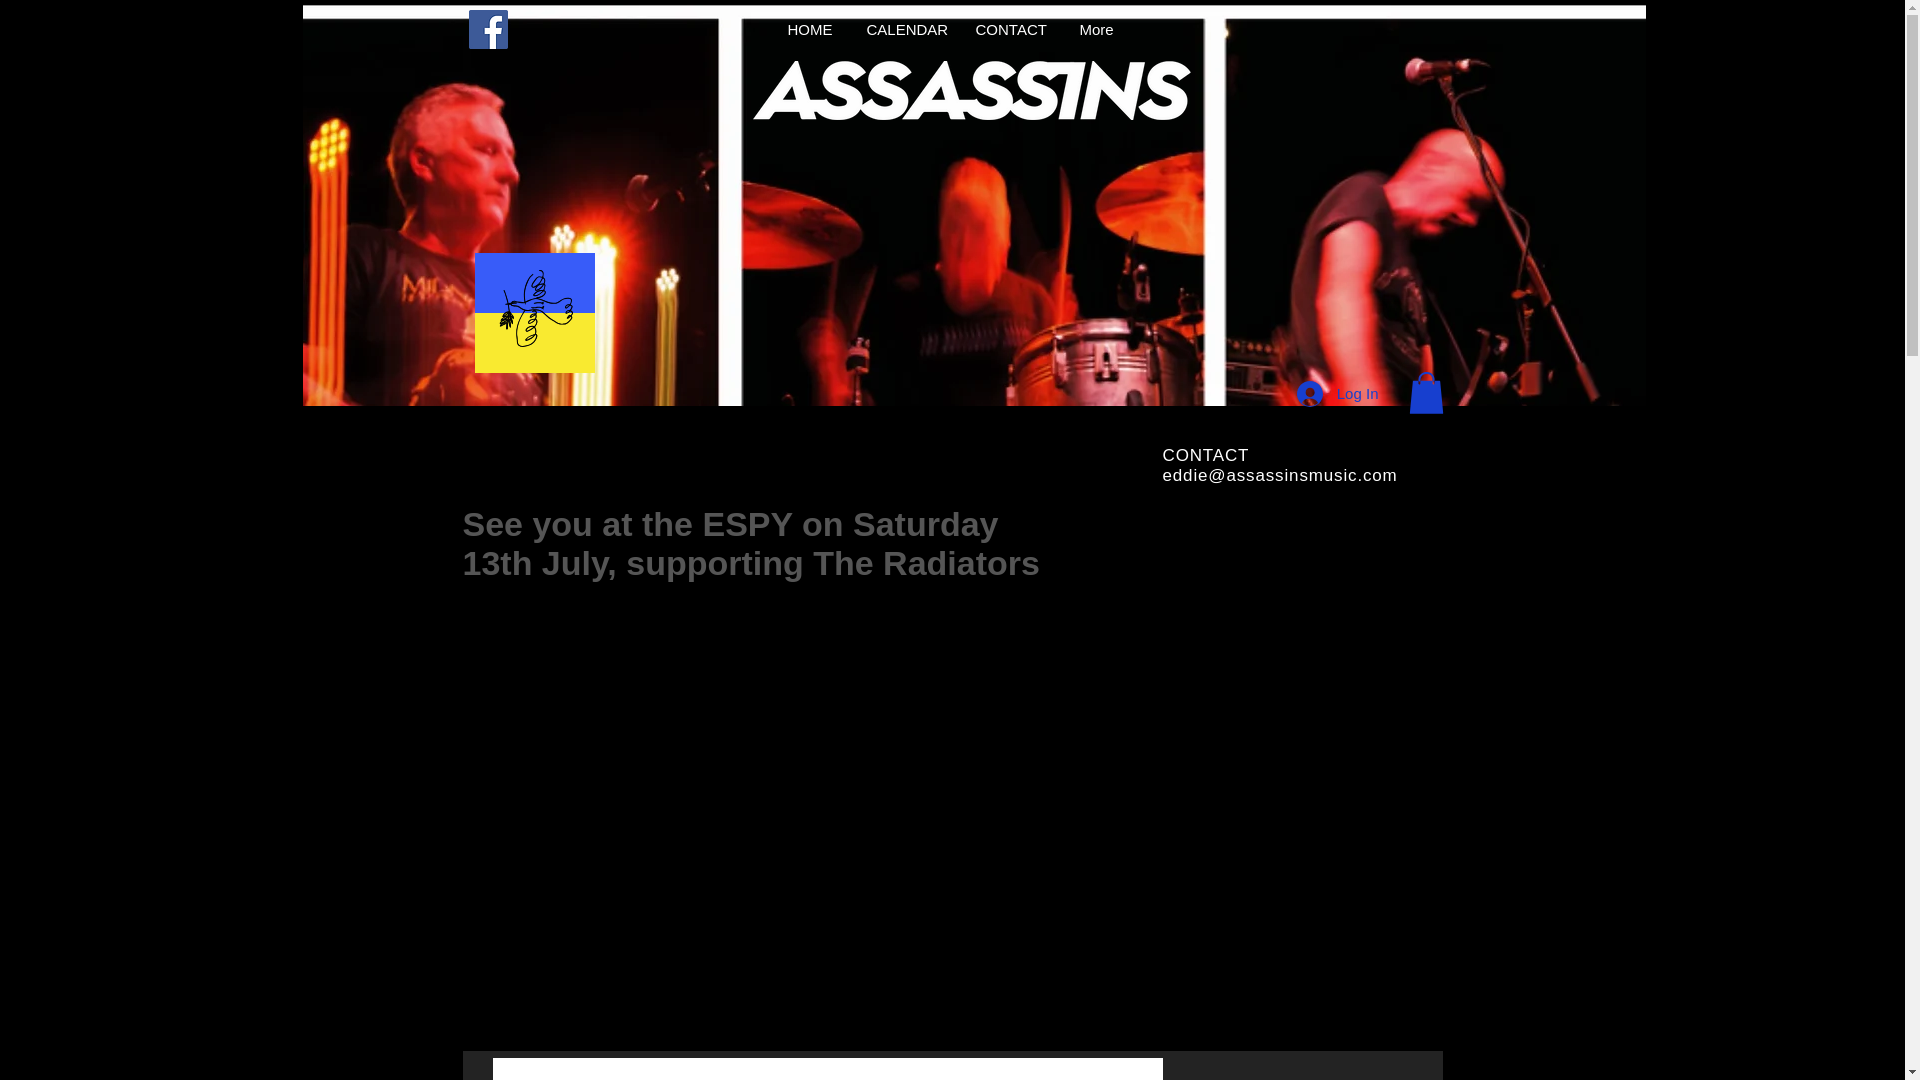 This screenshot has width=1920, height=1080. I want to click on HOME, so click(810, 30).